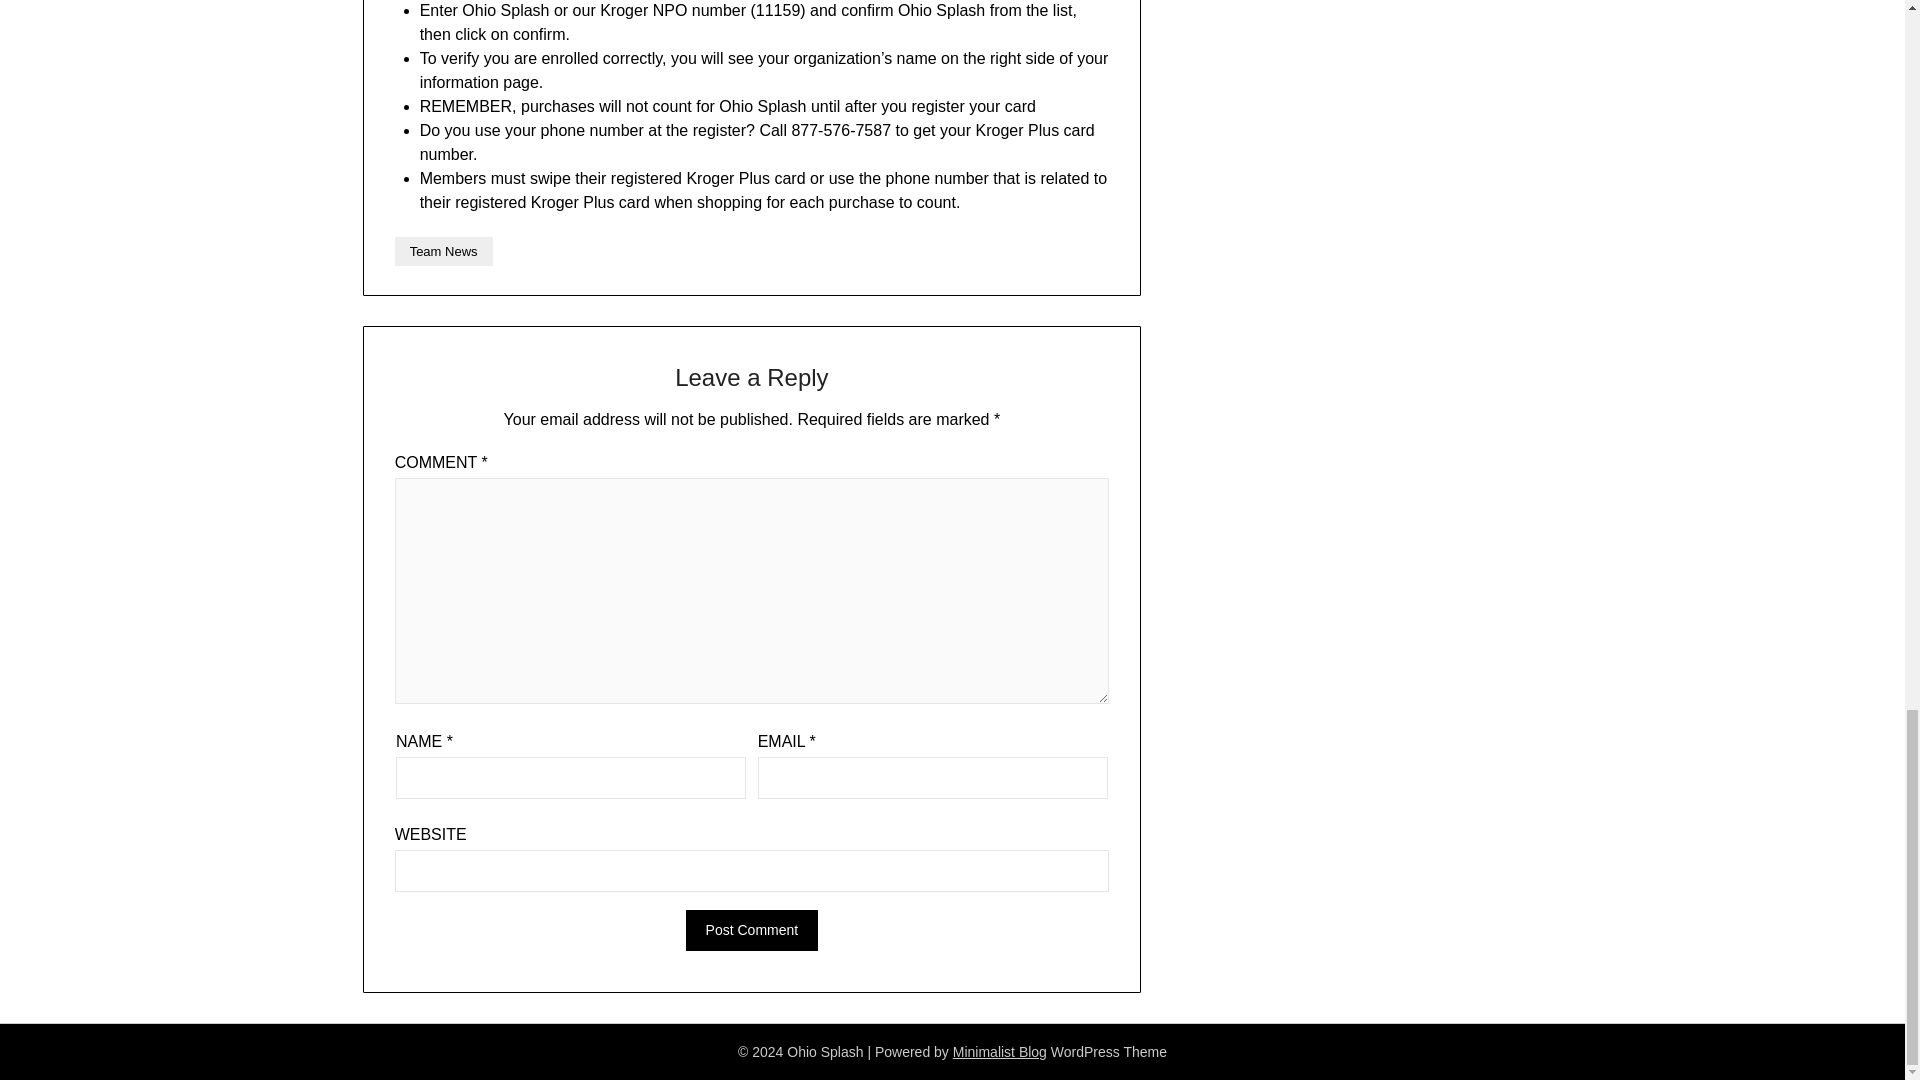  What do you see at coordinates (752, 930) in the screenshot?
I see `Post Comment` at bounding box center [752, 930].